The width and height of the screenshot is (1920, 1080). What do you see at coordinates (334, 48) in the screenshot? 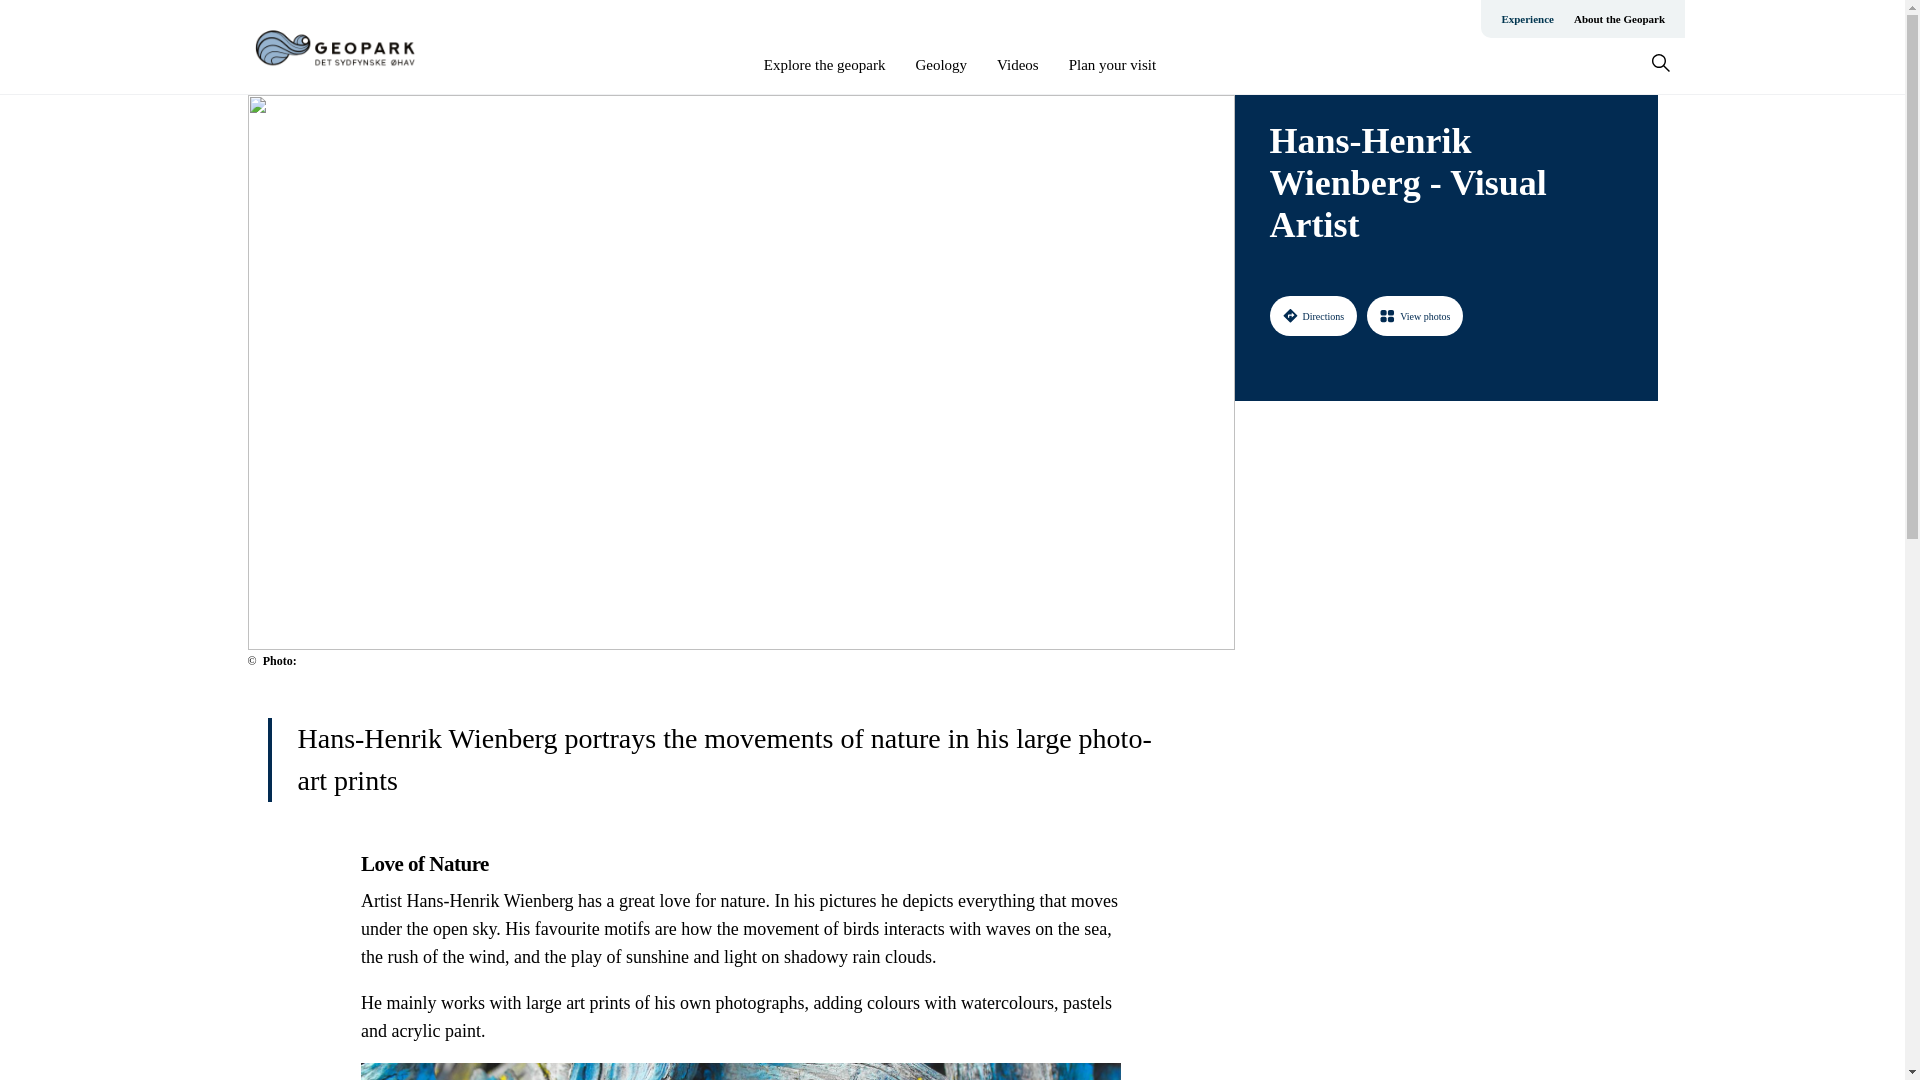
I see `Go to homepage` at bounding box center [334, 48].